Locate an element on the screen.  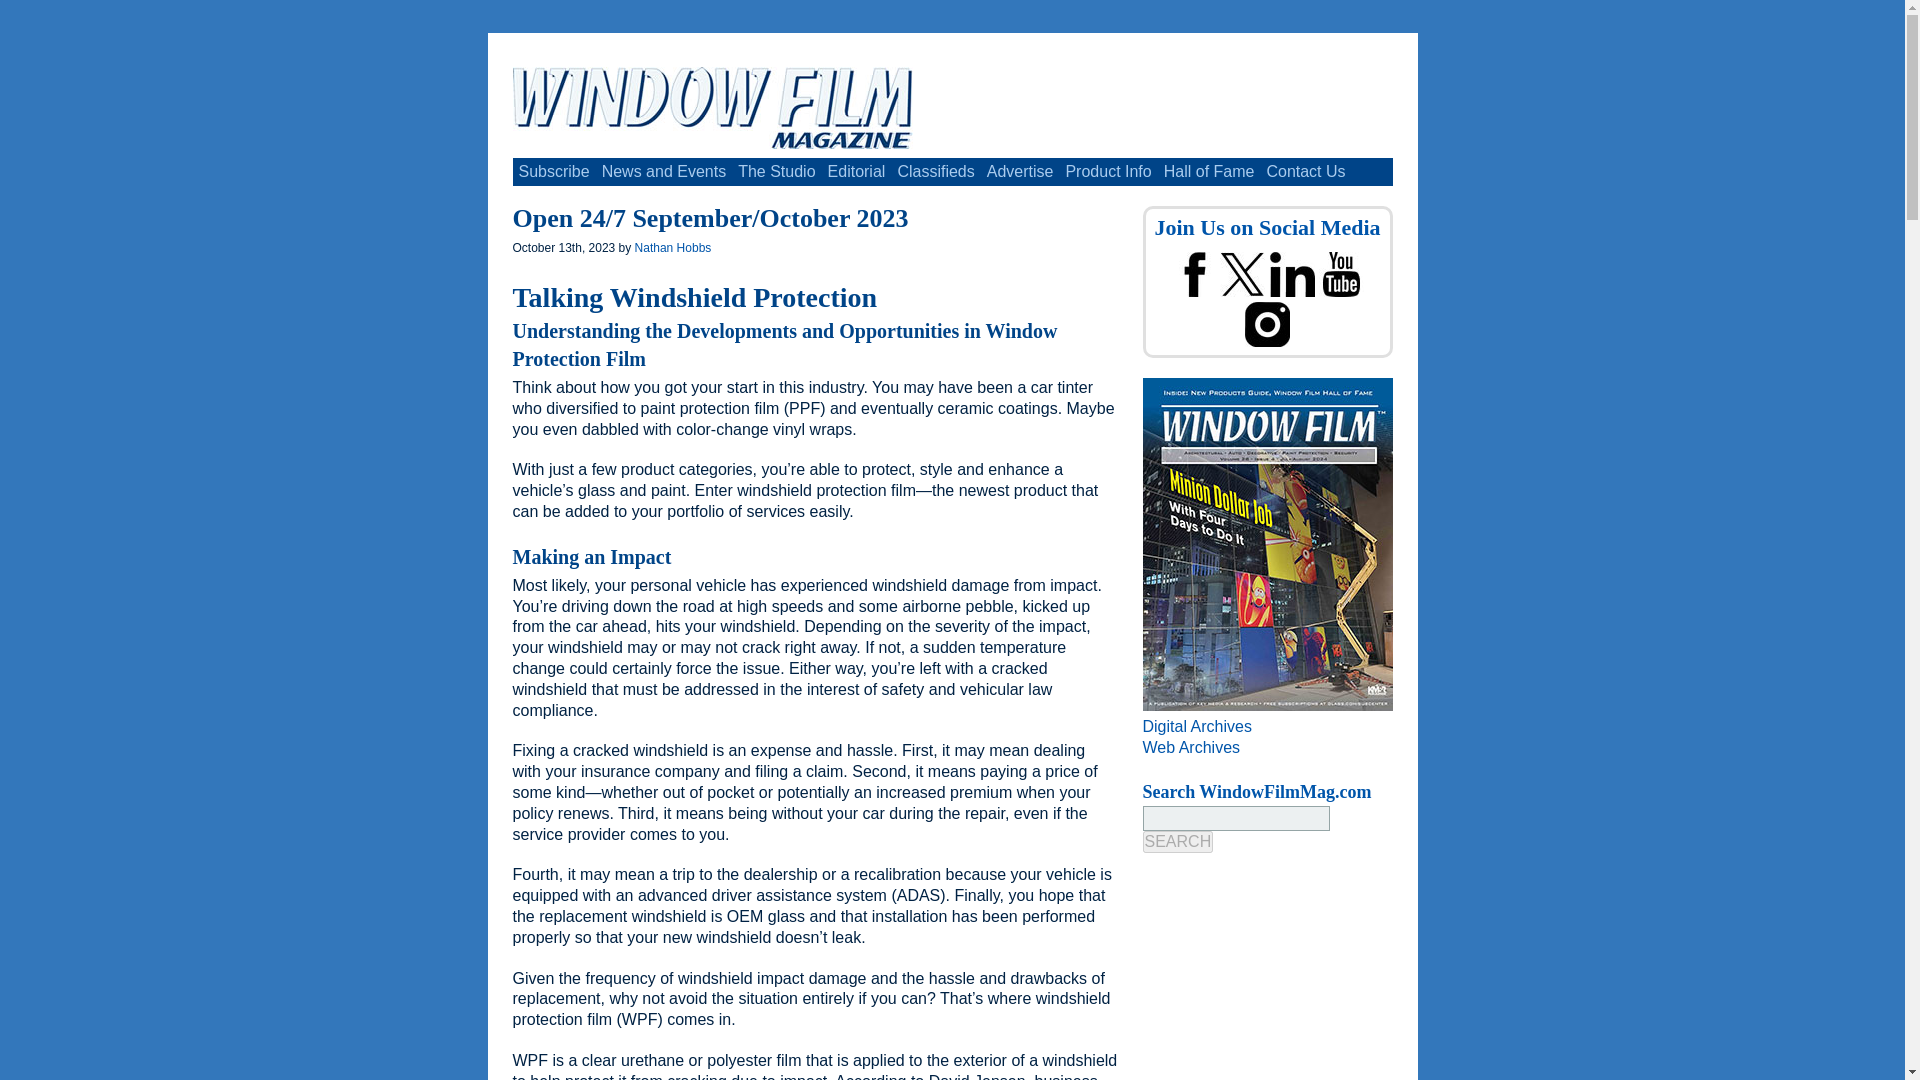
Advertise is located at coordinates (1020, 171).